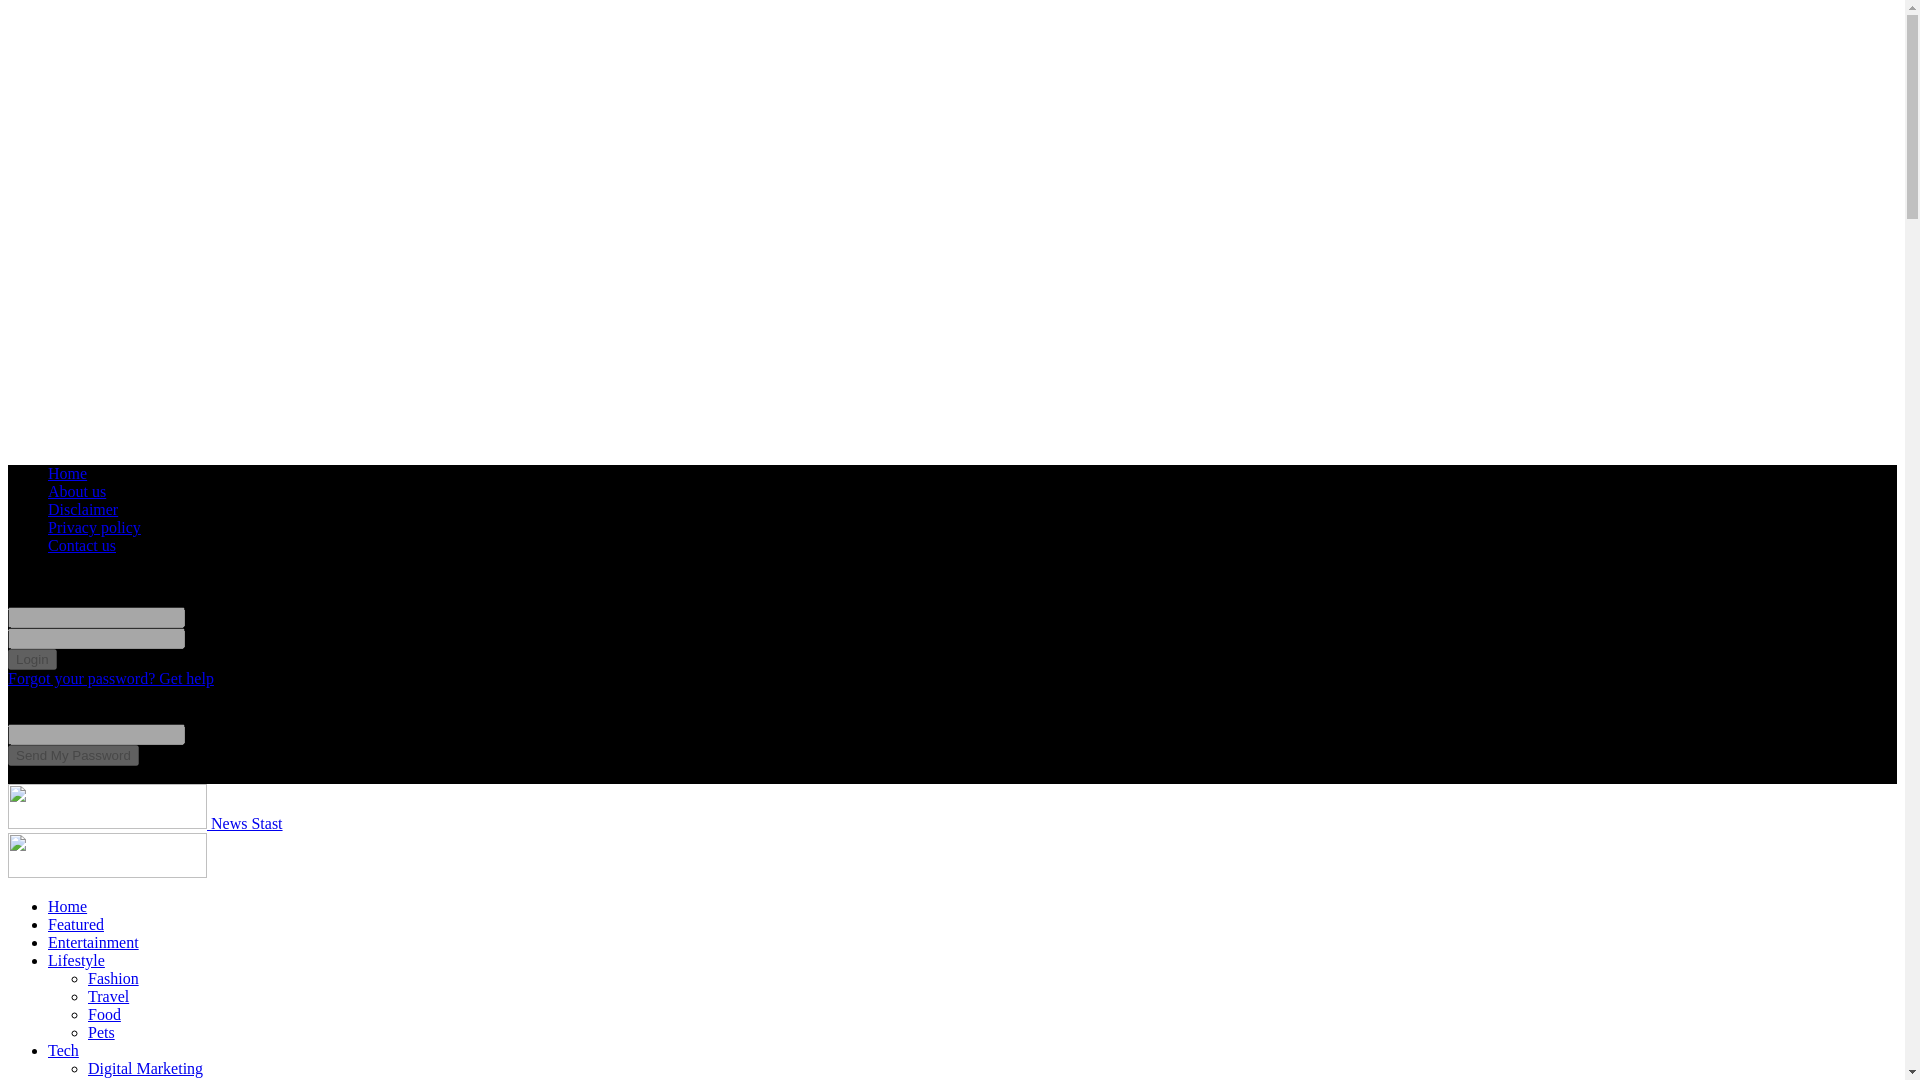 Image resolution: width=1920 pixels, height=1080 pixels. Describe the element at coordinates (82, 545) in the screenshot. I see `Contact us` at that location.